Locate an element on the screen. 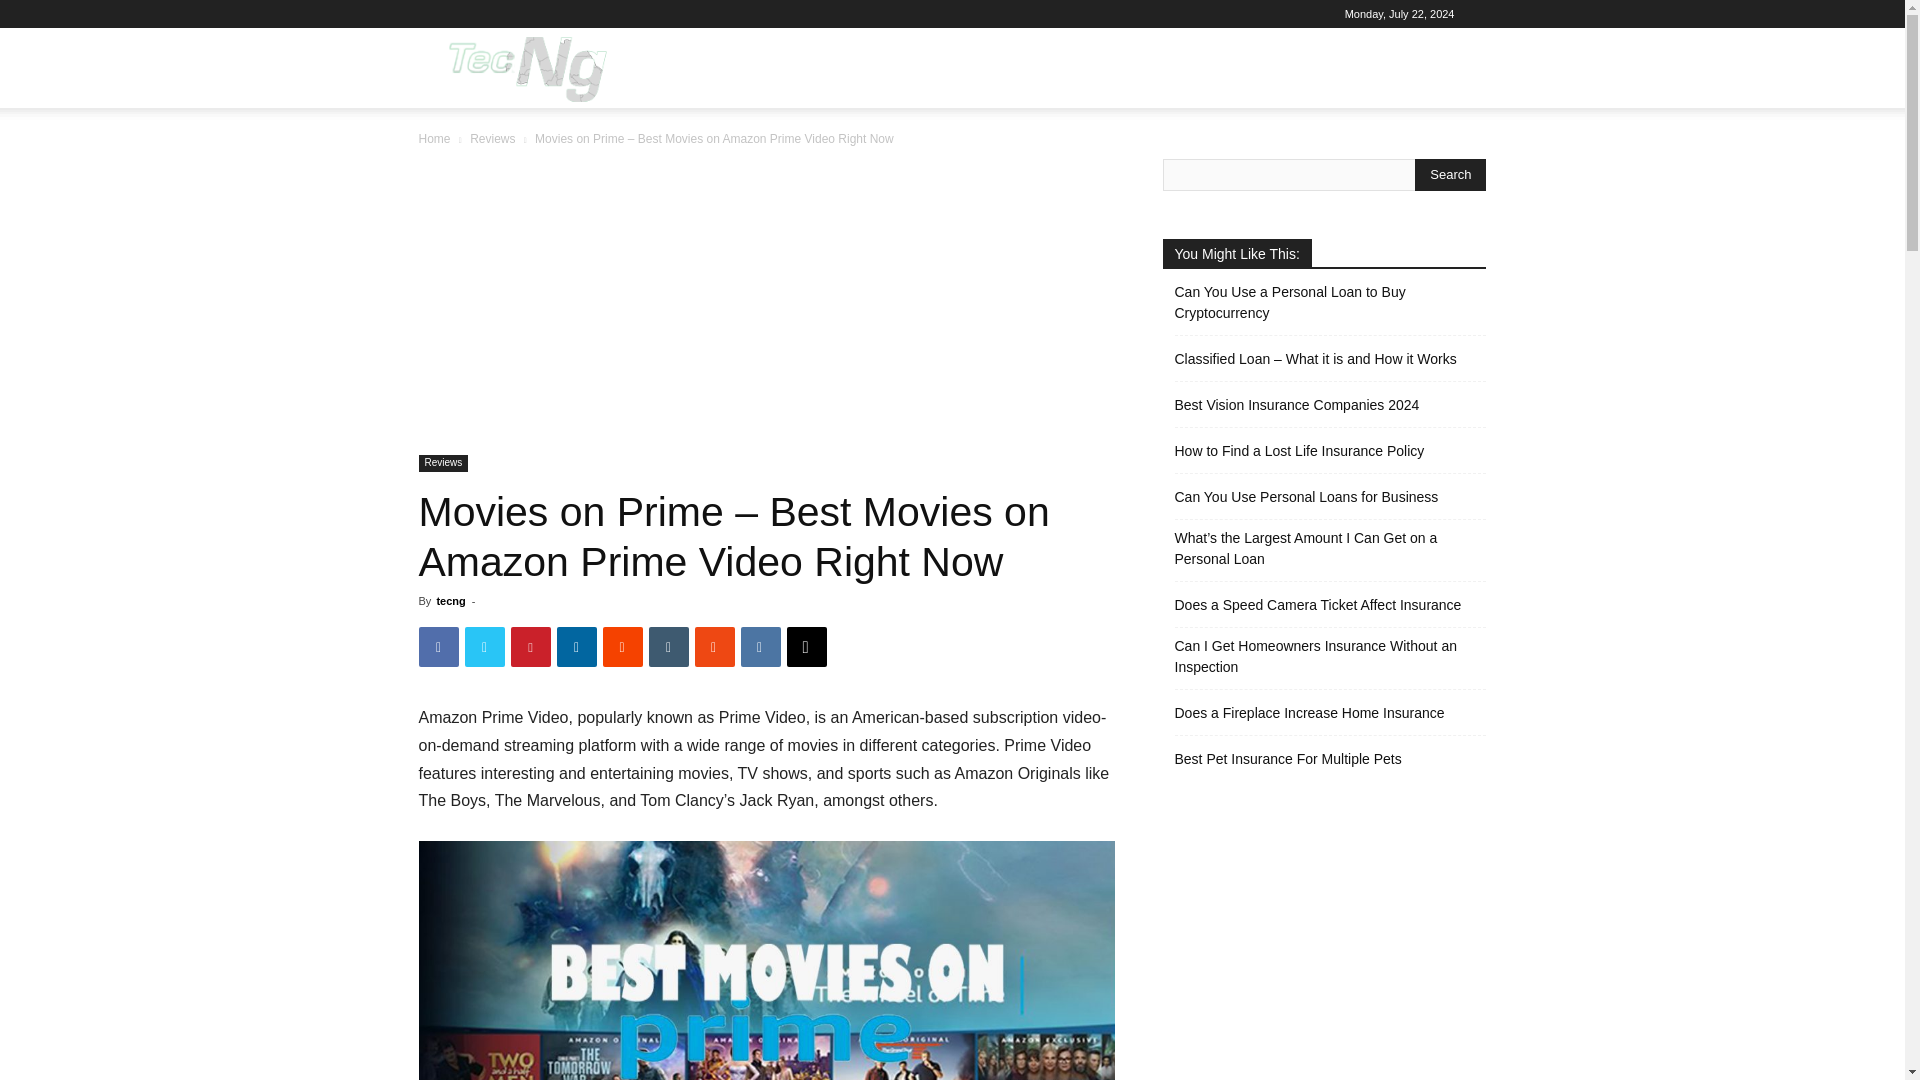 The width and height of the screenshot is (1920, 1080). Search is located at coordinates (1430, 164).